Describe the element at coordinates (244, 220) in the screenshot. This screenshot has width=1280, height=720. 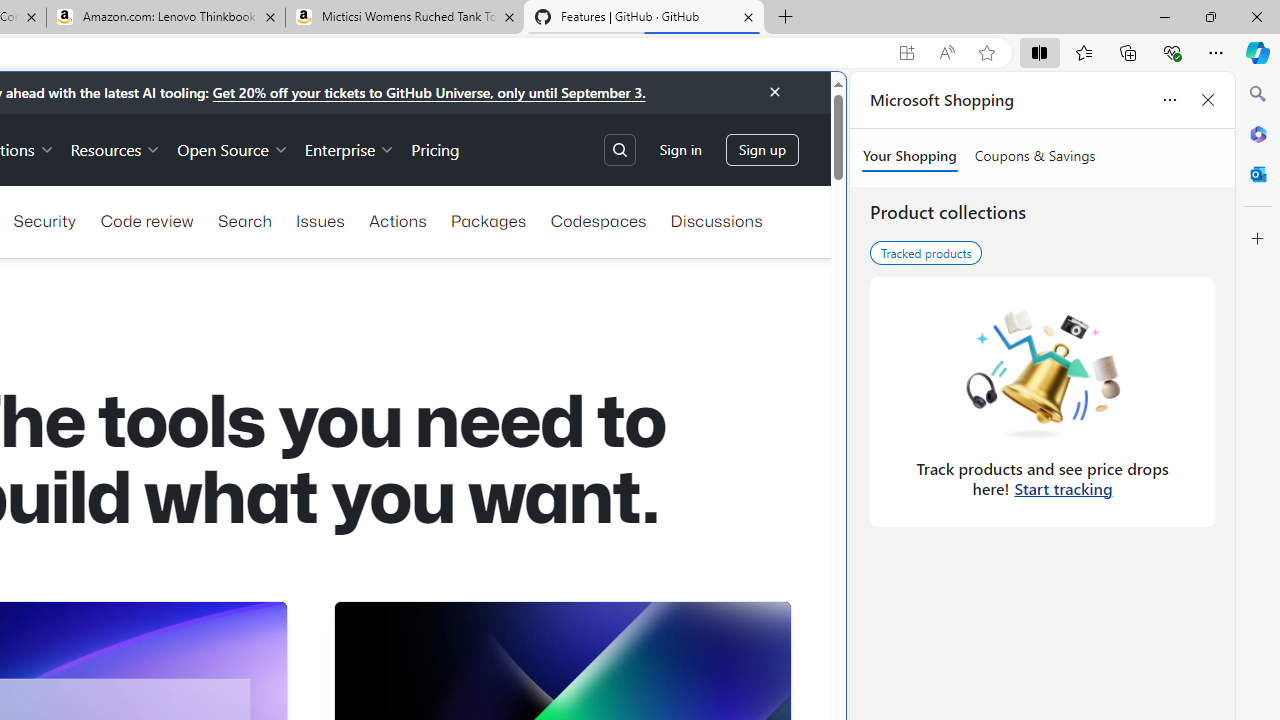
I see `Search` at that location.